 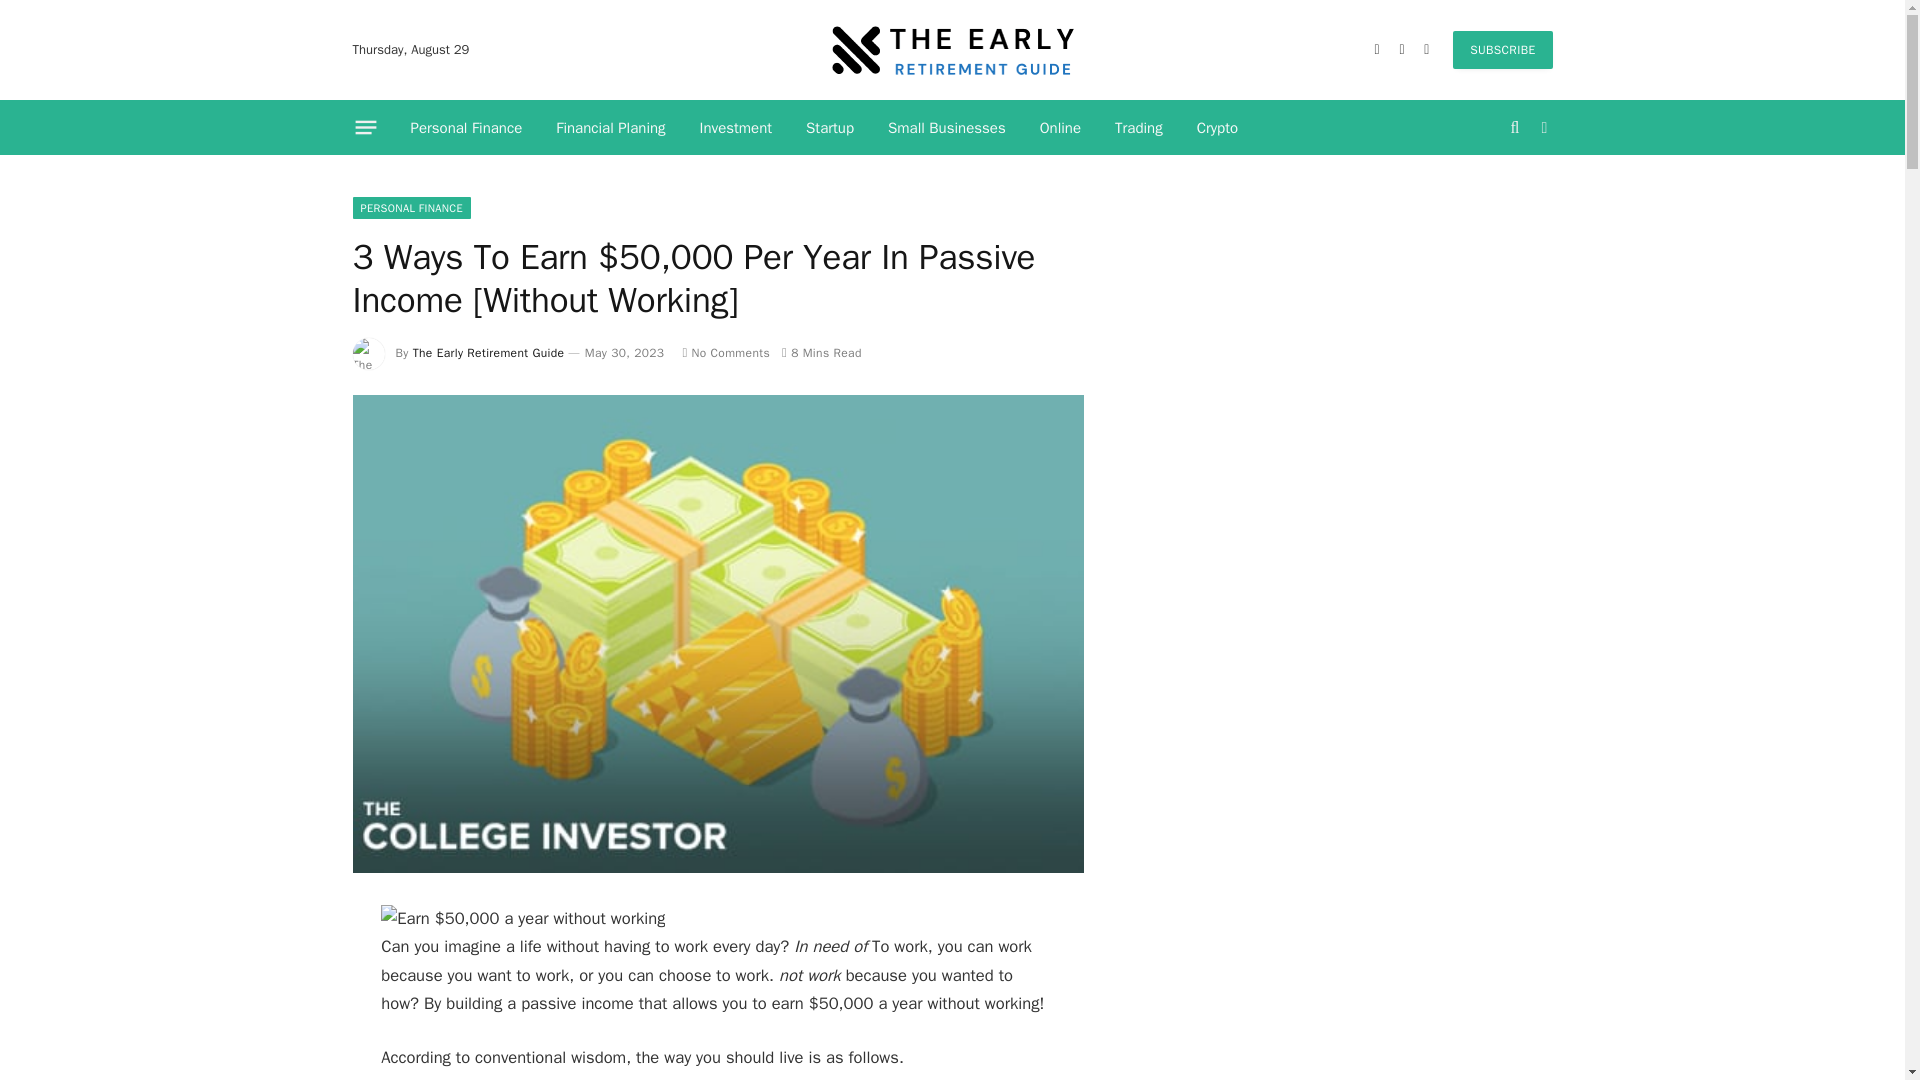 What do you see at coordinates (830, 128) in the screenshot?
I see `Startup` at bounding box center [830, 128].